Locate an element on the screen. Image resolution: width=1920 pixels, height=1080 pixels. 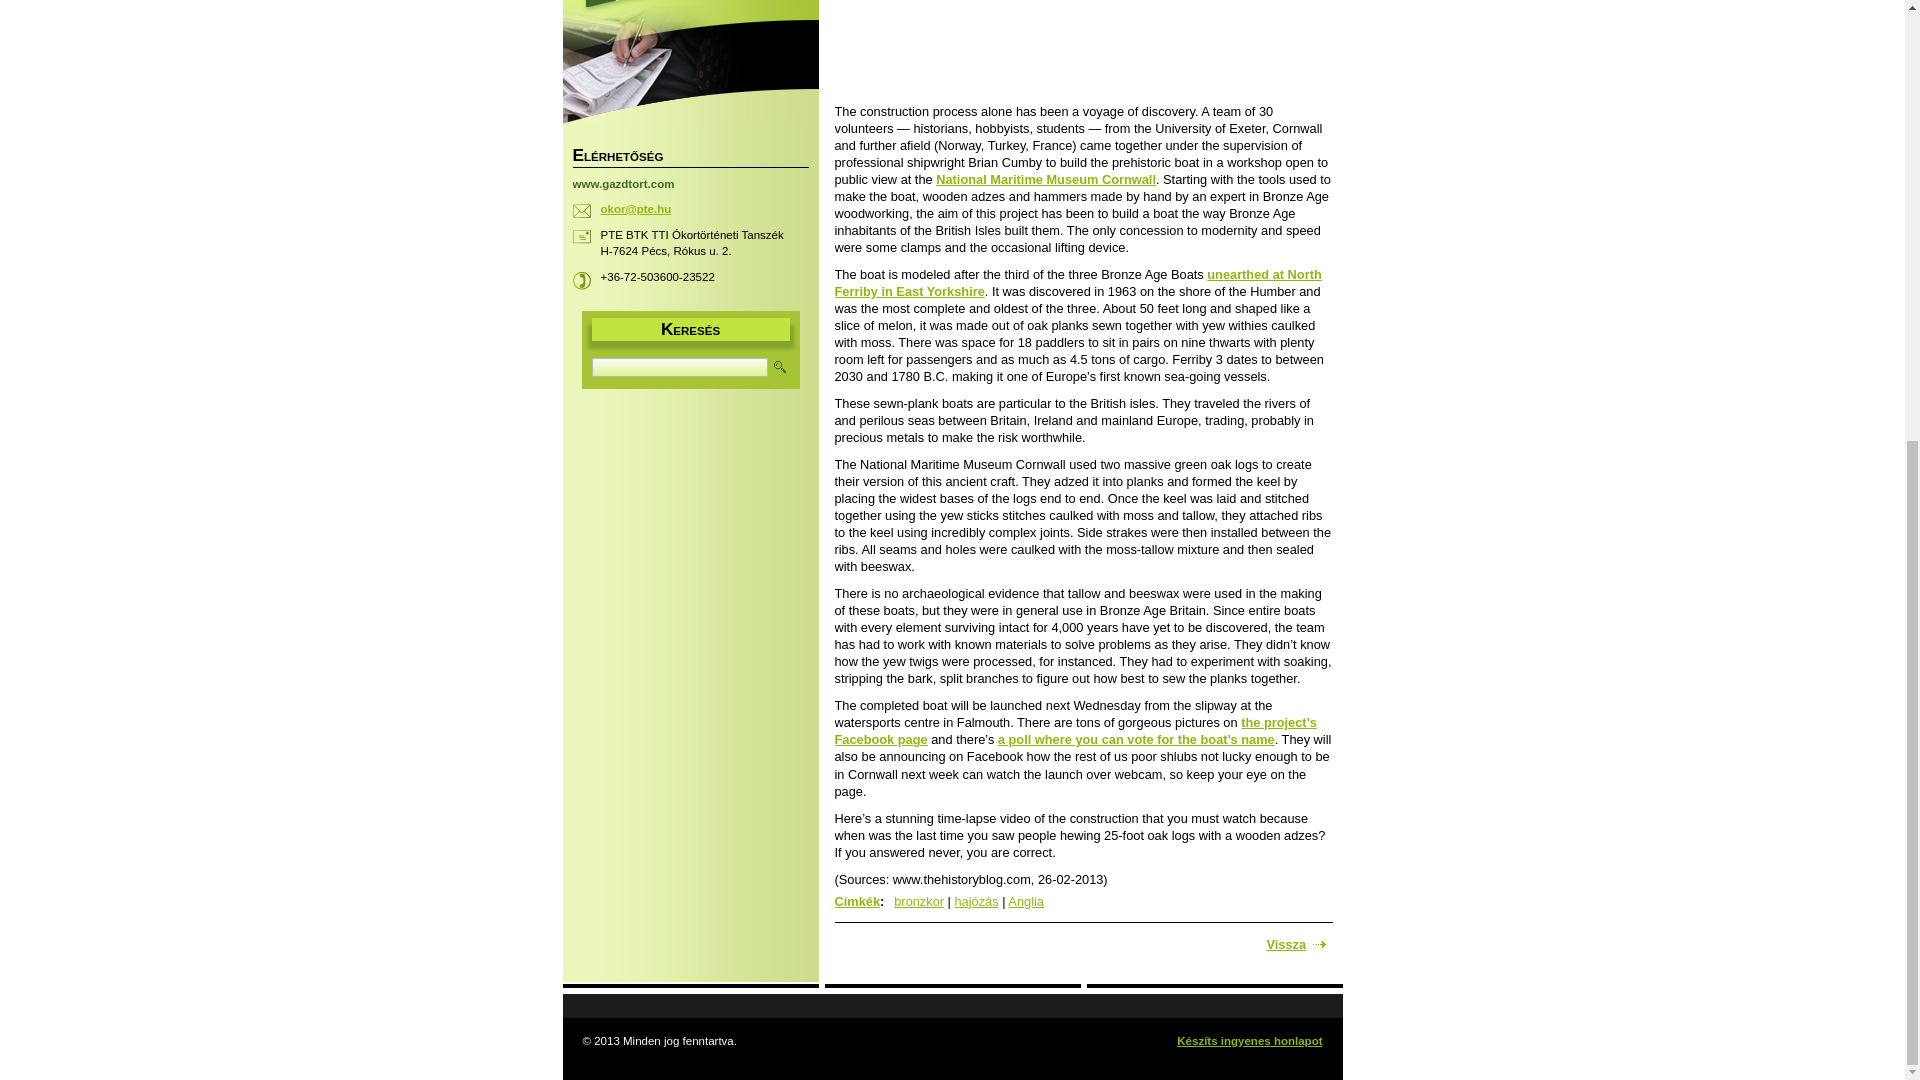
bronzkor is located at coordinates (919, 902).